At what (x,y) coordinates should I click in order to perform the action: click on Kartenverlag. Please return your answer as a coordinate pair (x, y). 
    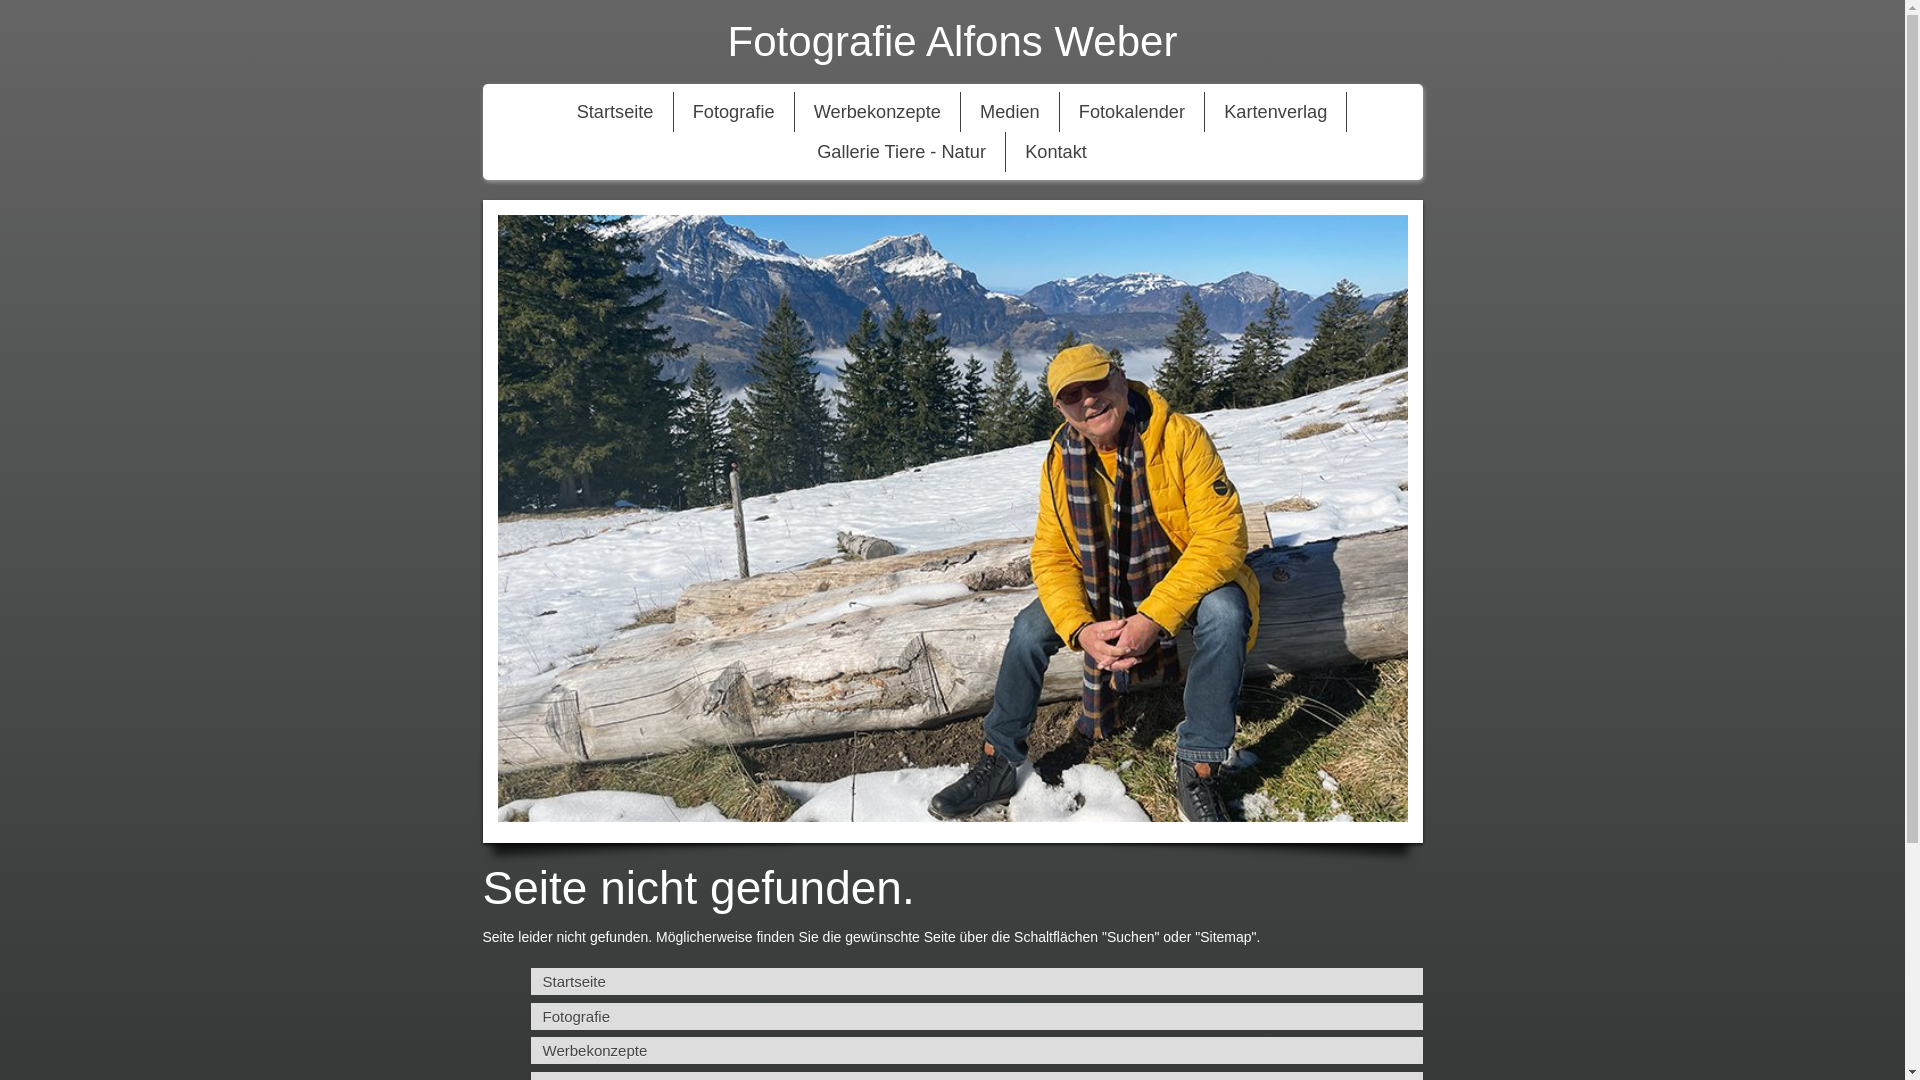
    Looking at the image, I should click on (1276, 112).